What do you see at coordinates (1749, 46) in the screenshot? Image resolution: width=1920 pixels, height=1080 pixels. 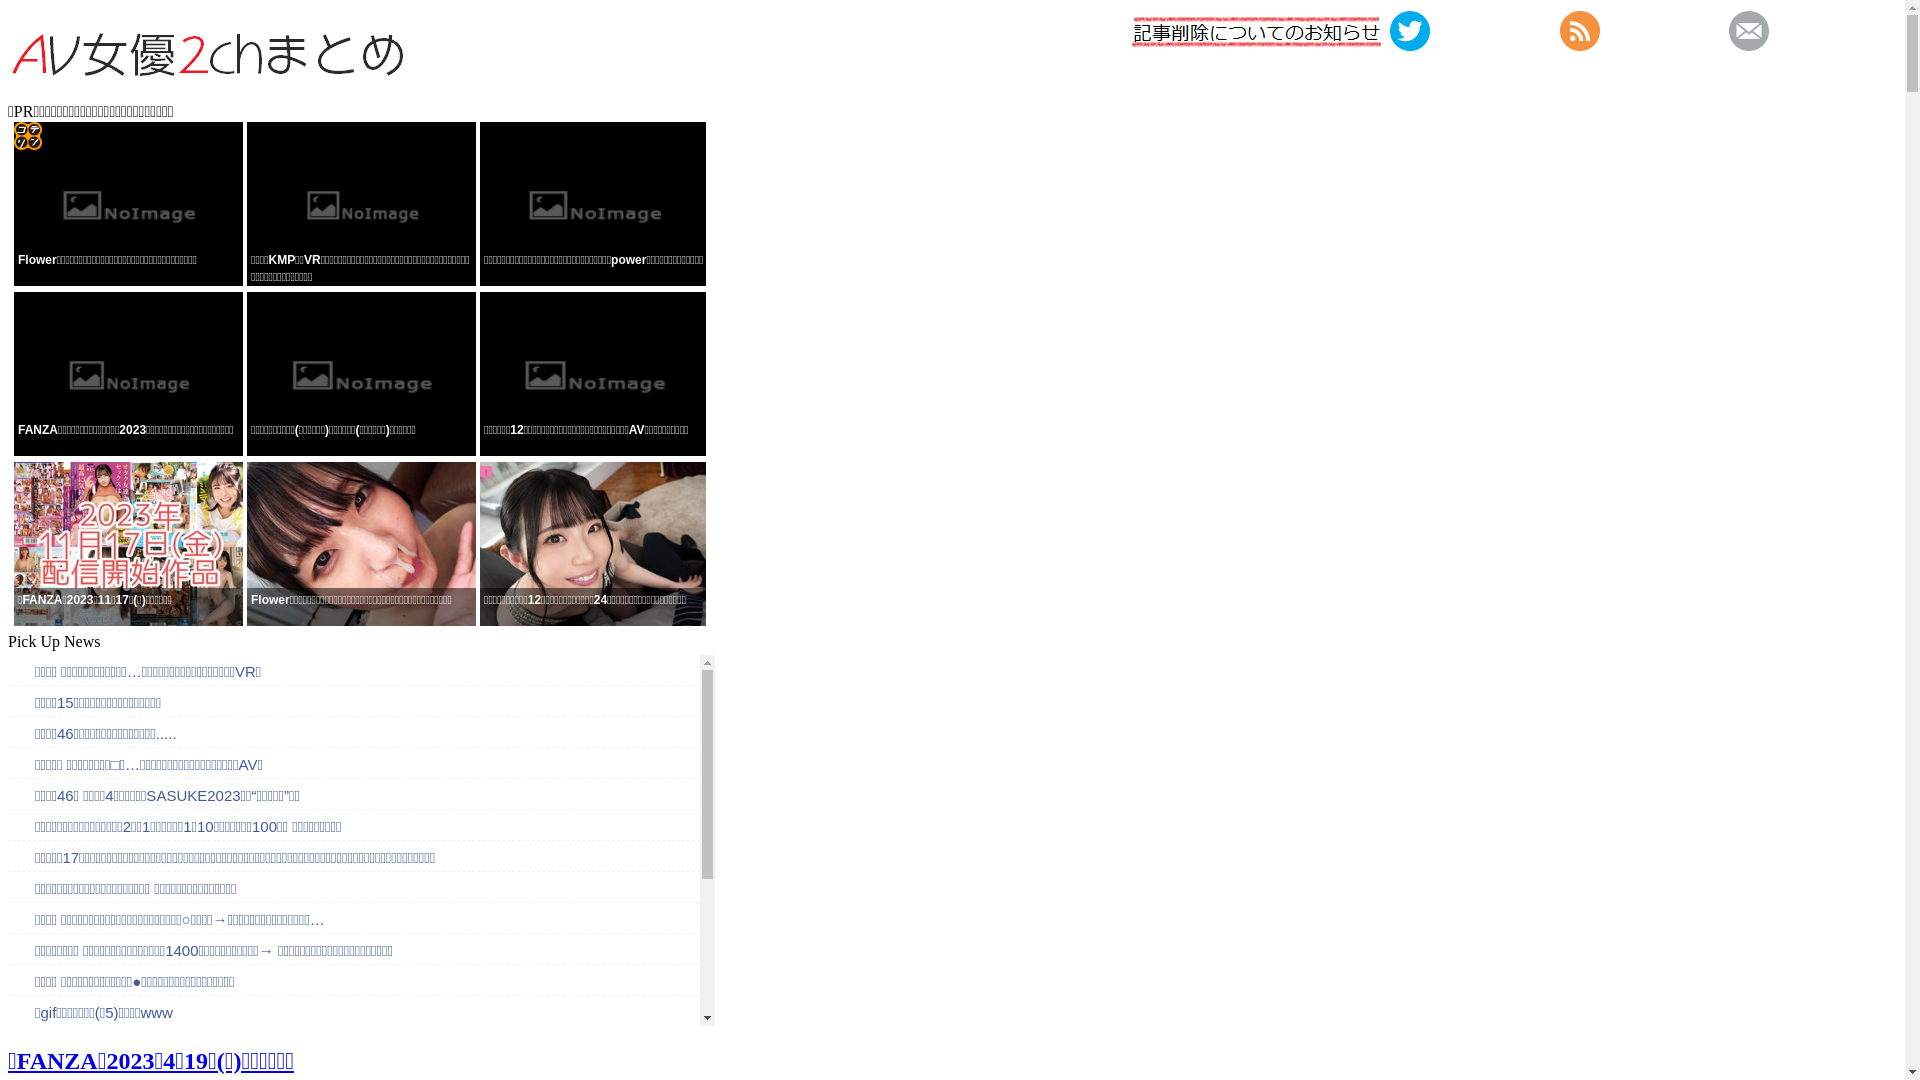 I see `http://form1.fc2.com/form/?id=916547` at bounding box center [1749, 46].